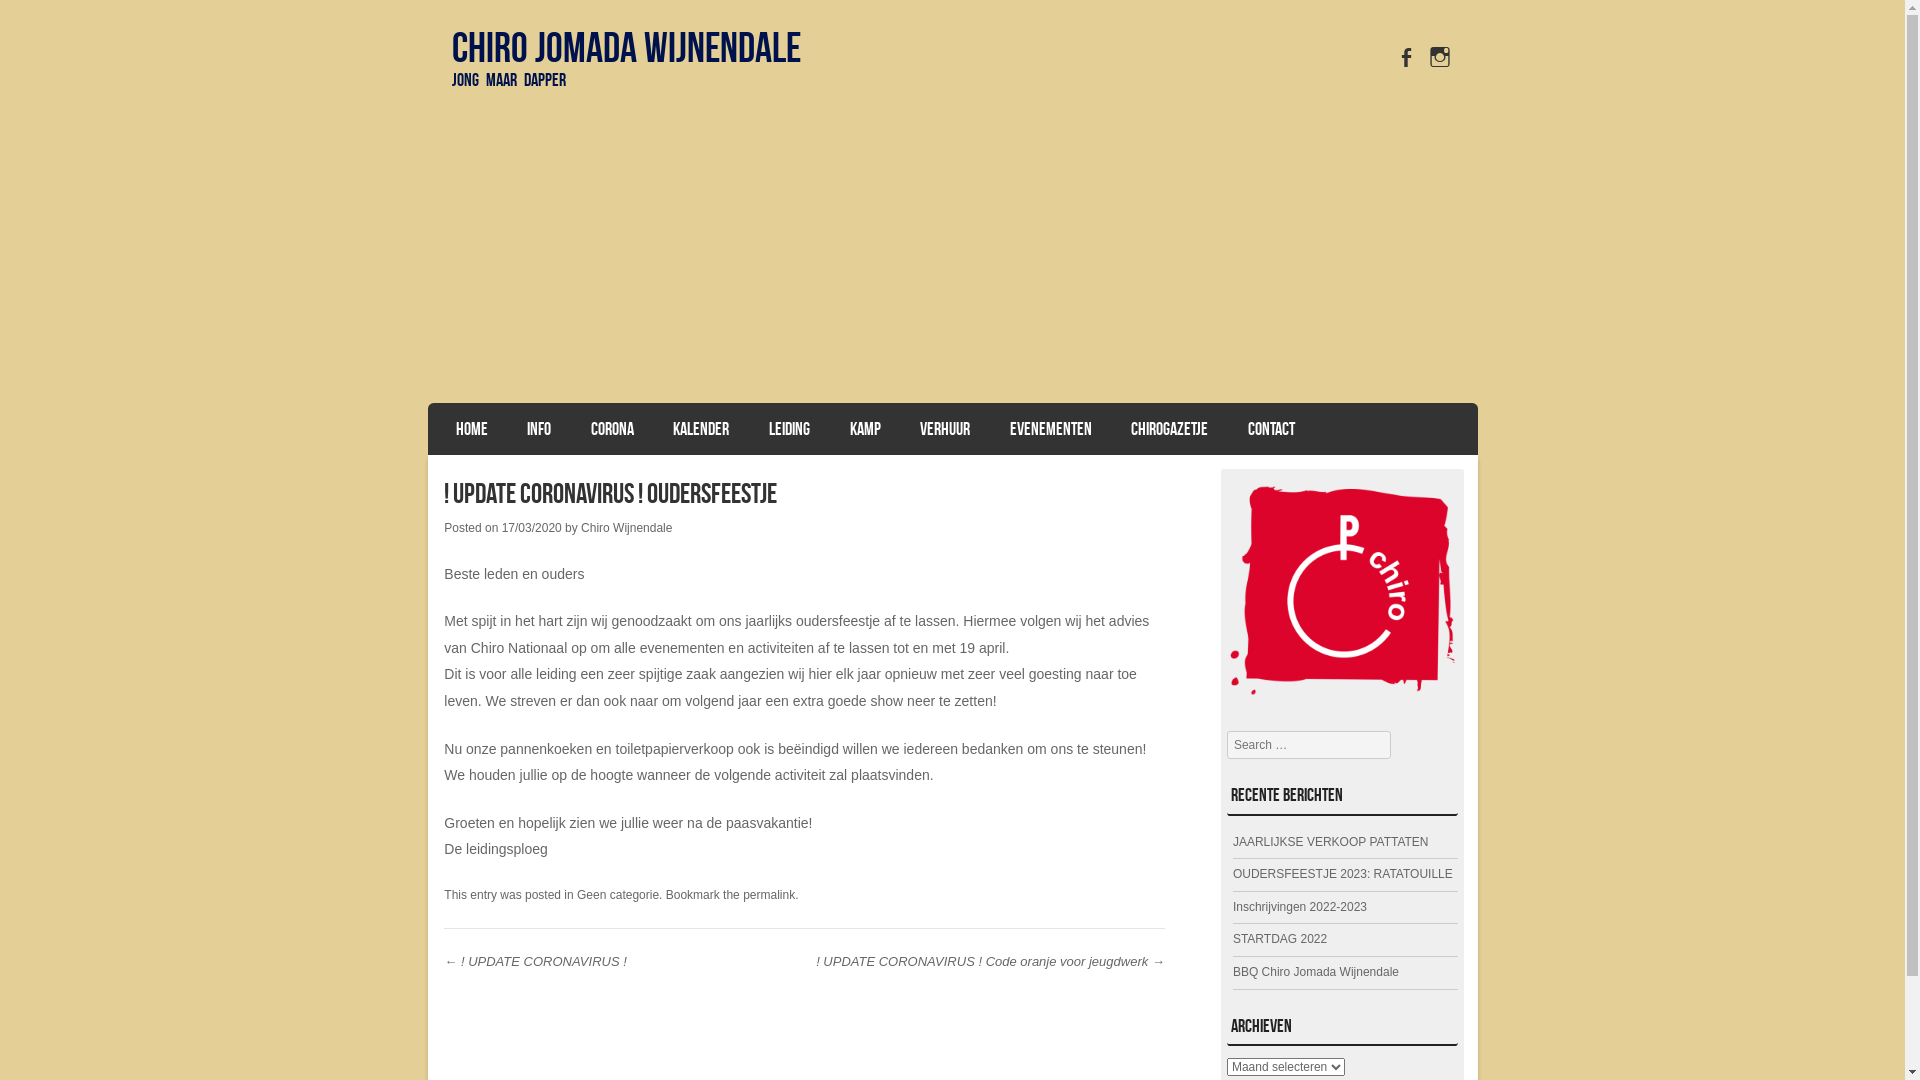 This screenshot has width=1920, height=1080. What do you see at coordinates (790, 428) in the screenshot?
I see `LEIDING` at bounding box center [790, 428].